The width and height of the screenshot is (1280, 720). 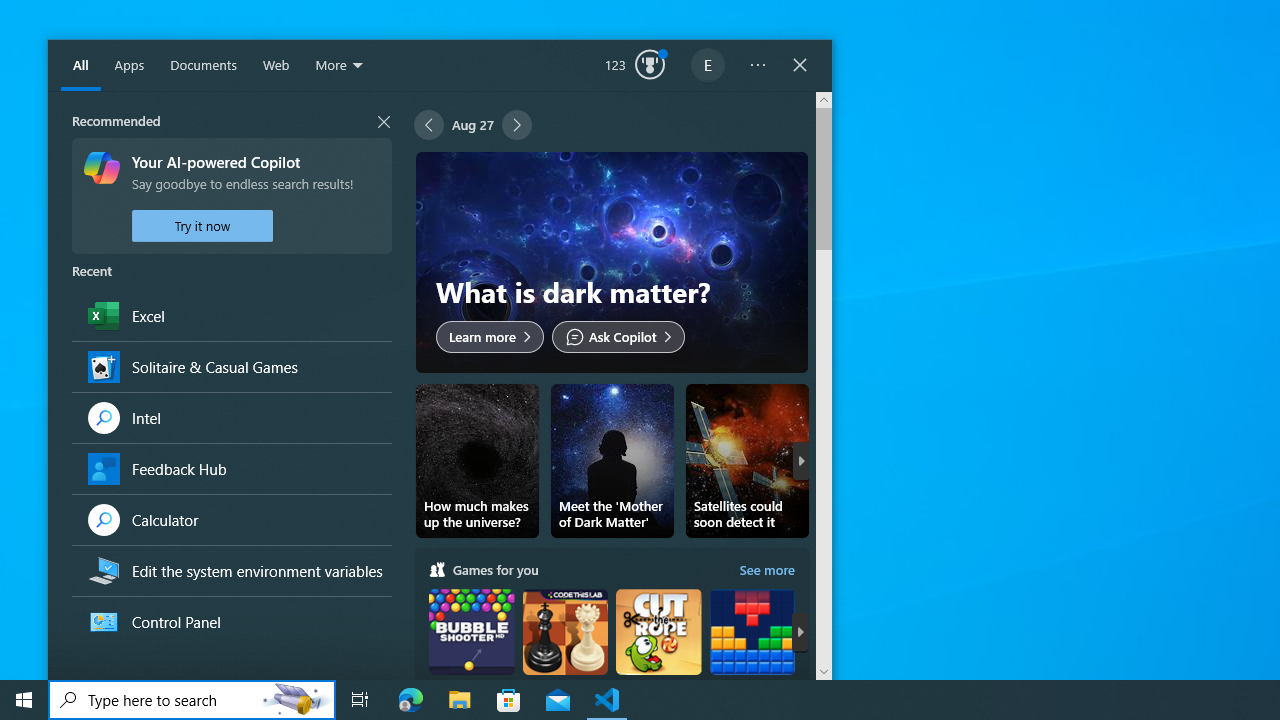 I want to click on What is dark matter?, so click(x=612, y=262).